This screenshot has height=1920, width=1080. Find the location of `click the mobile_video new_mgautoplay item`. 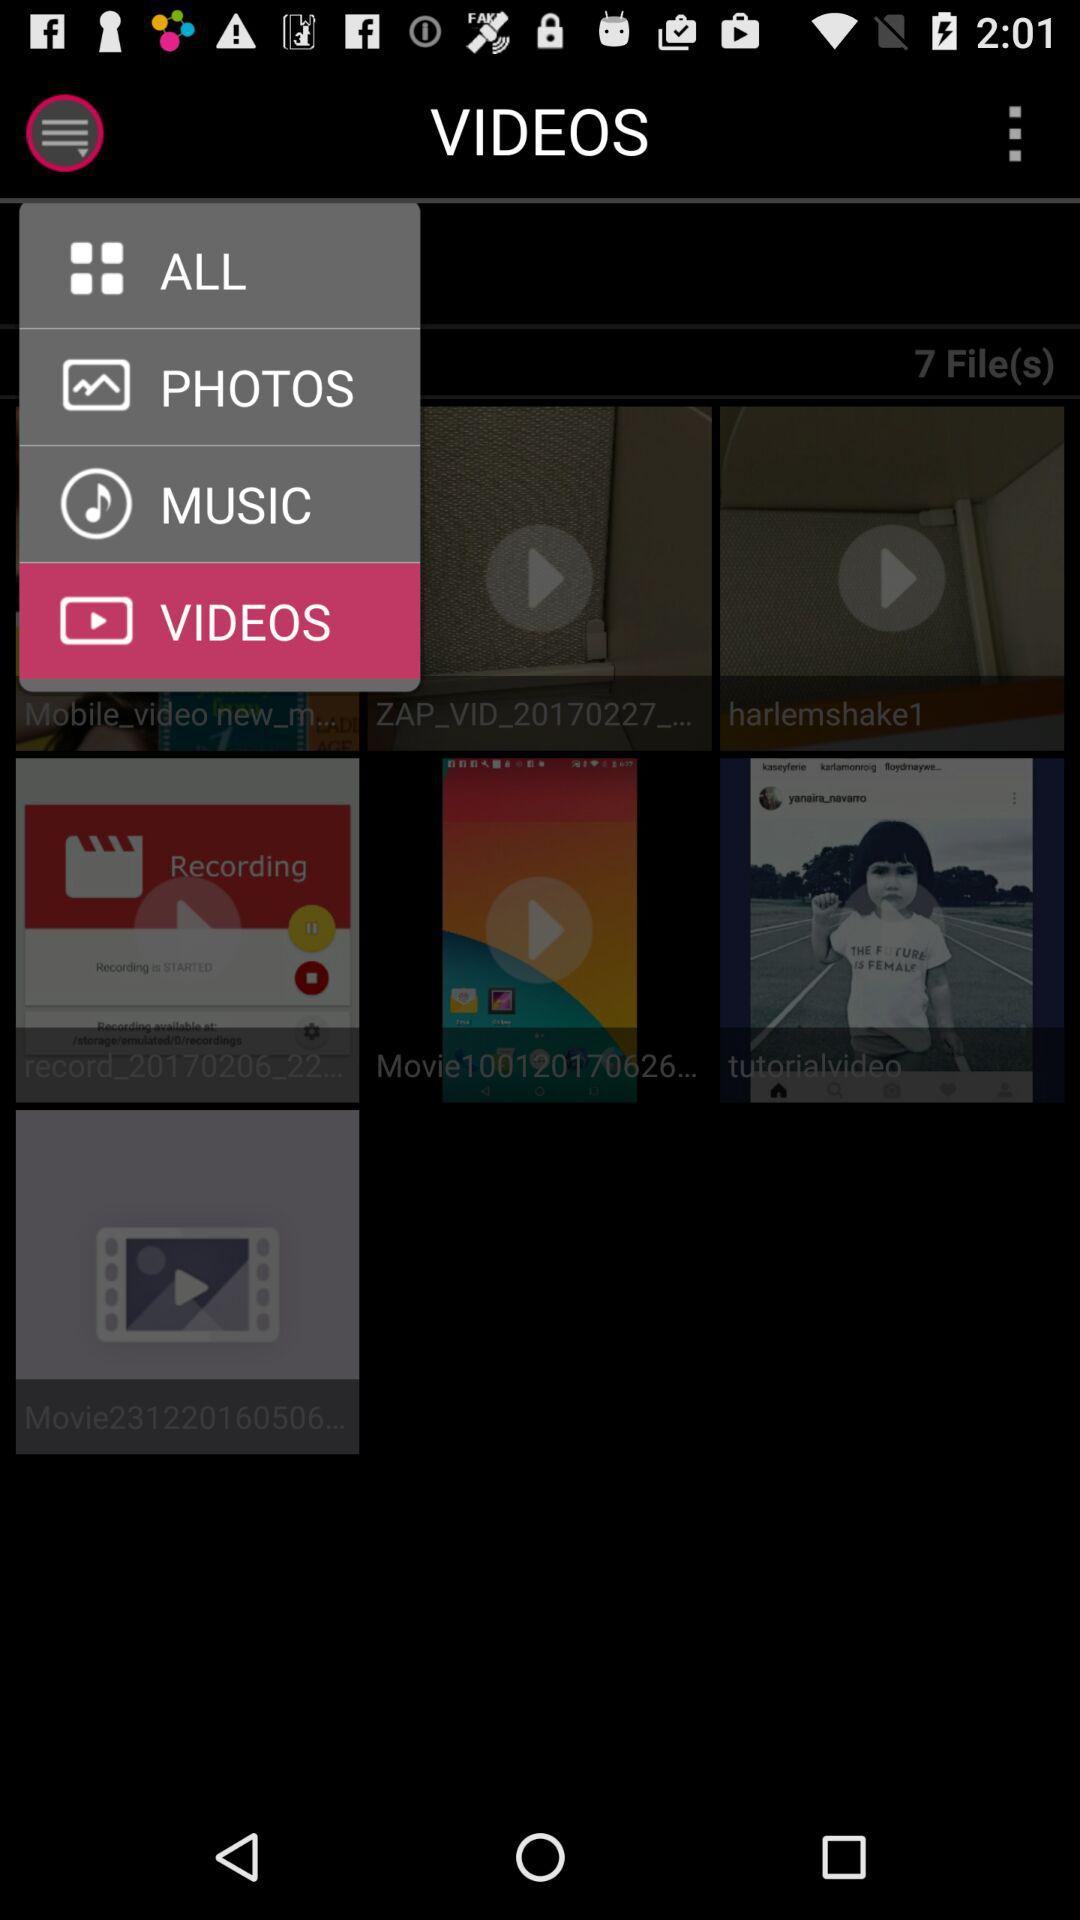

click the mobile_video new_mgautoplay item is located at coordinates (187, 712).